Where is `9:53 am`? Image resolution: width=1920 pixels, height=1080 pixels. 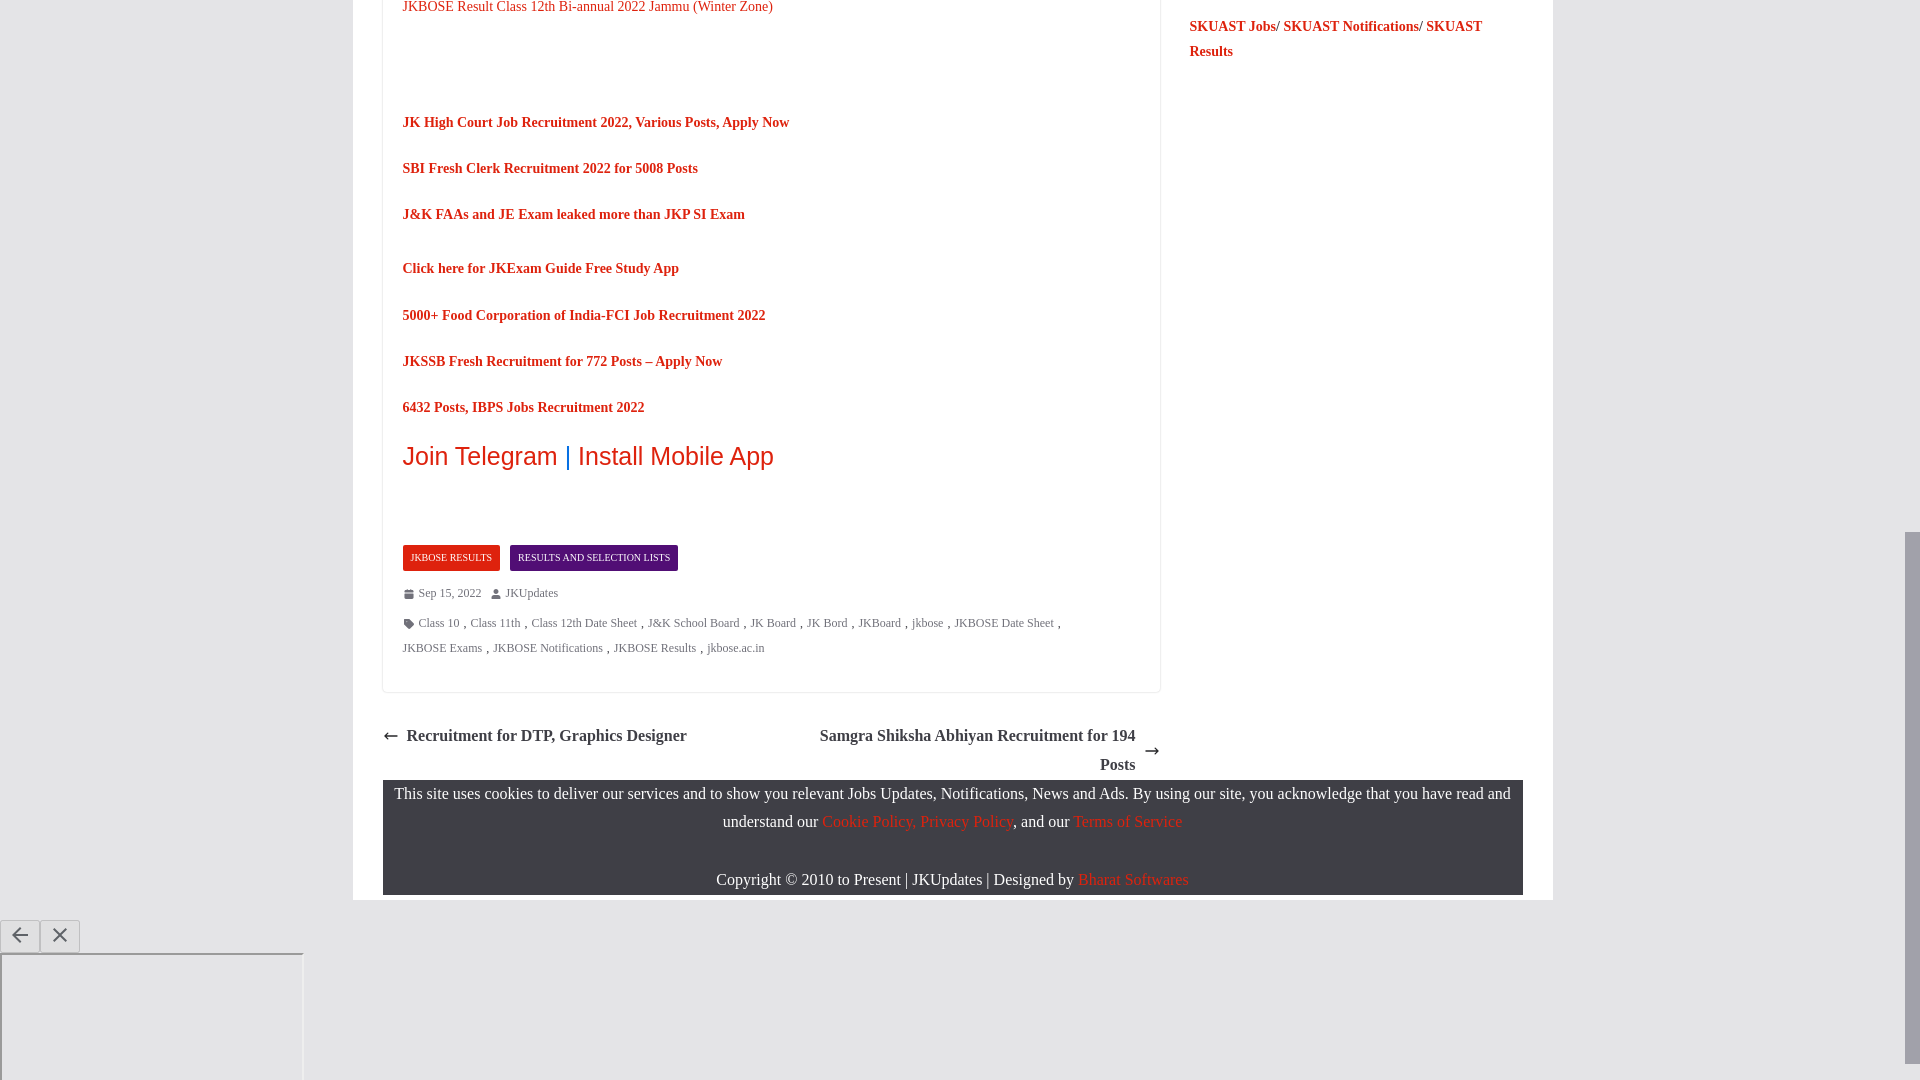 9:53 am is located at coordinates (441, 594).